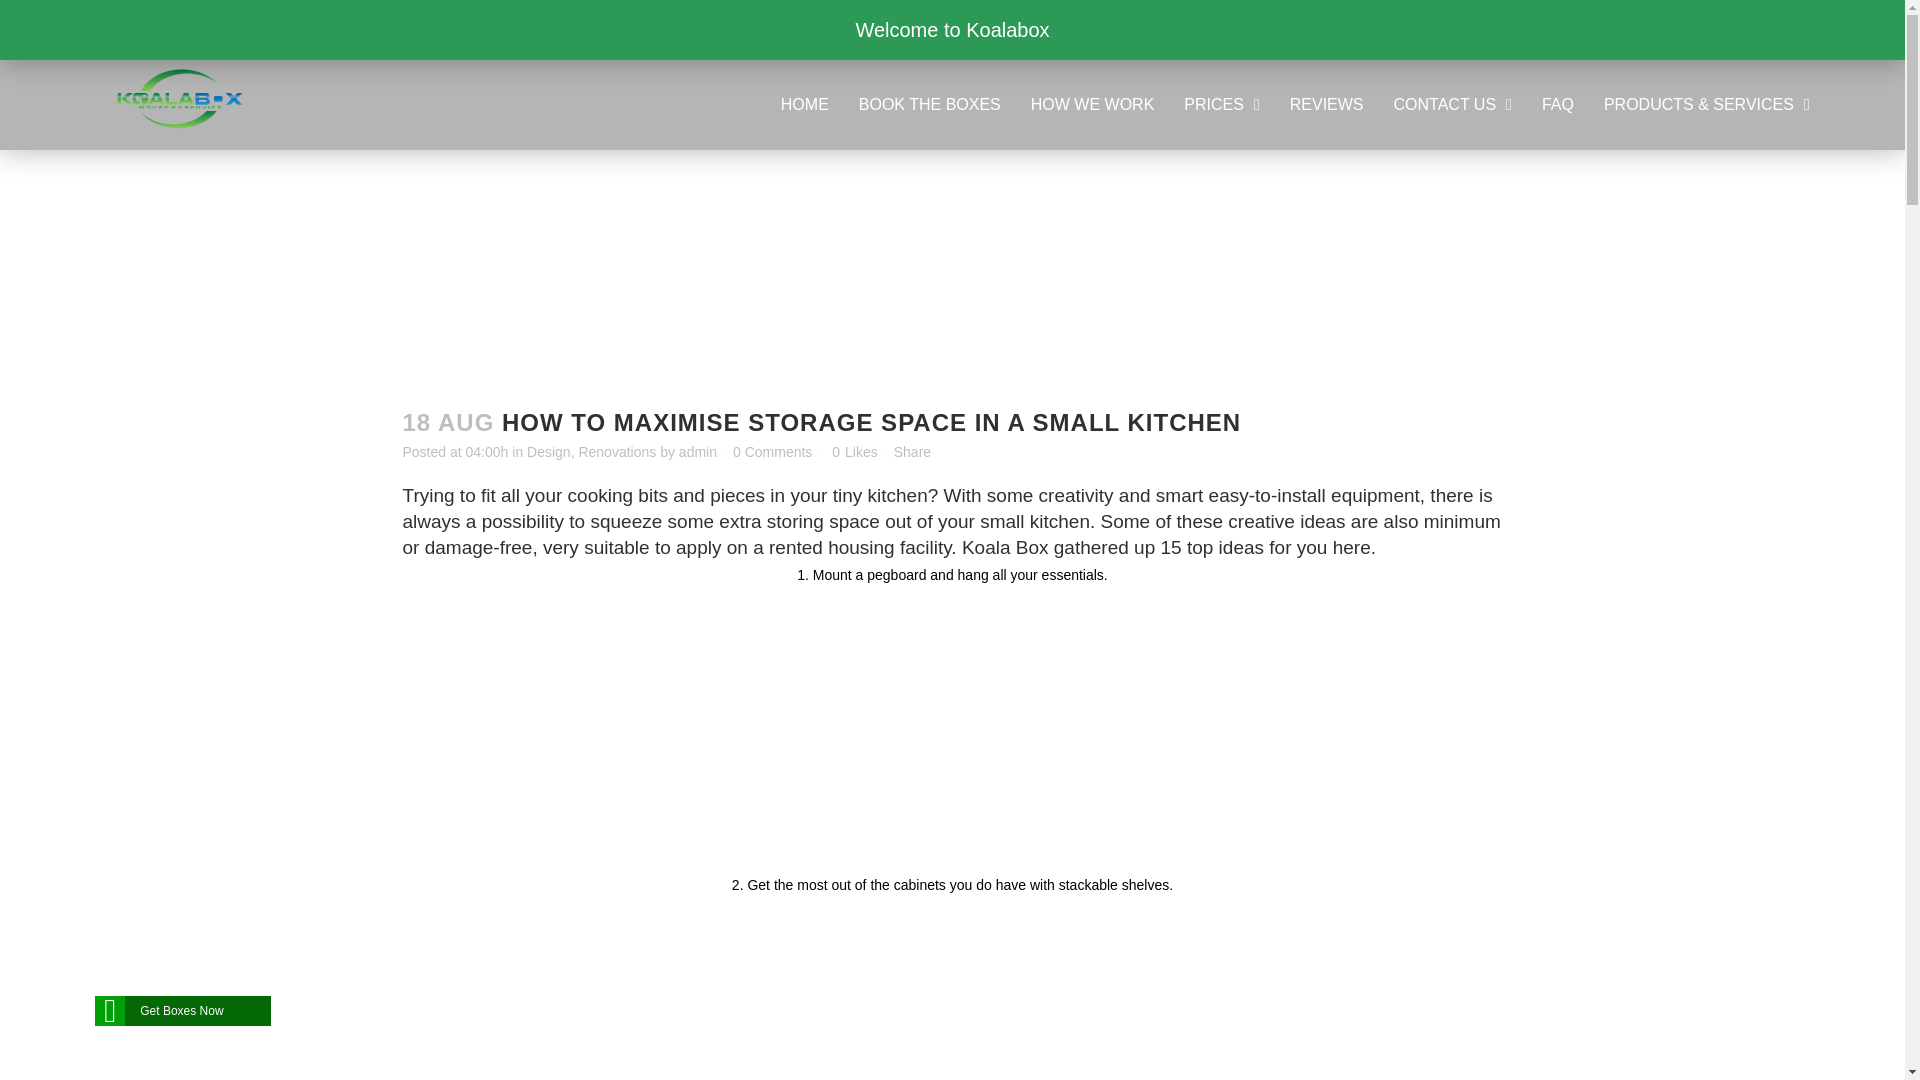  What do you see at coordinates (854, 452) in the screenshot?
I see `Like this` at bounding box center [854, 452].